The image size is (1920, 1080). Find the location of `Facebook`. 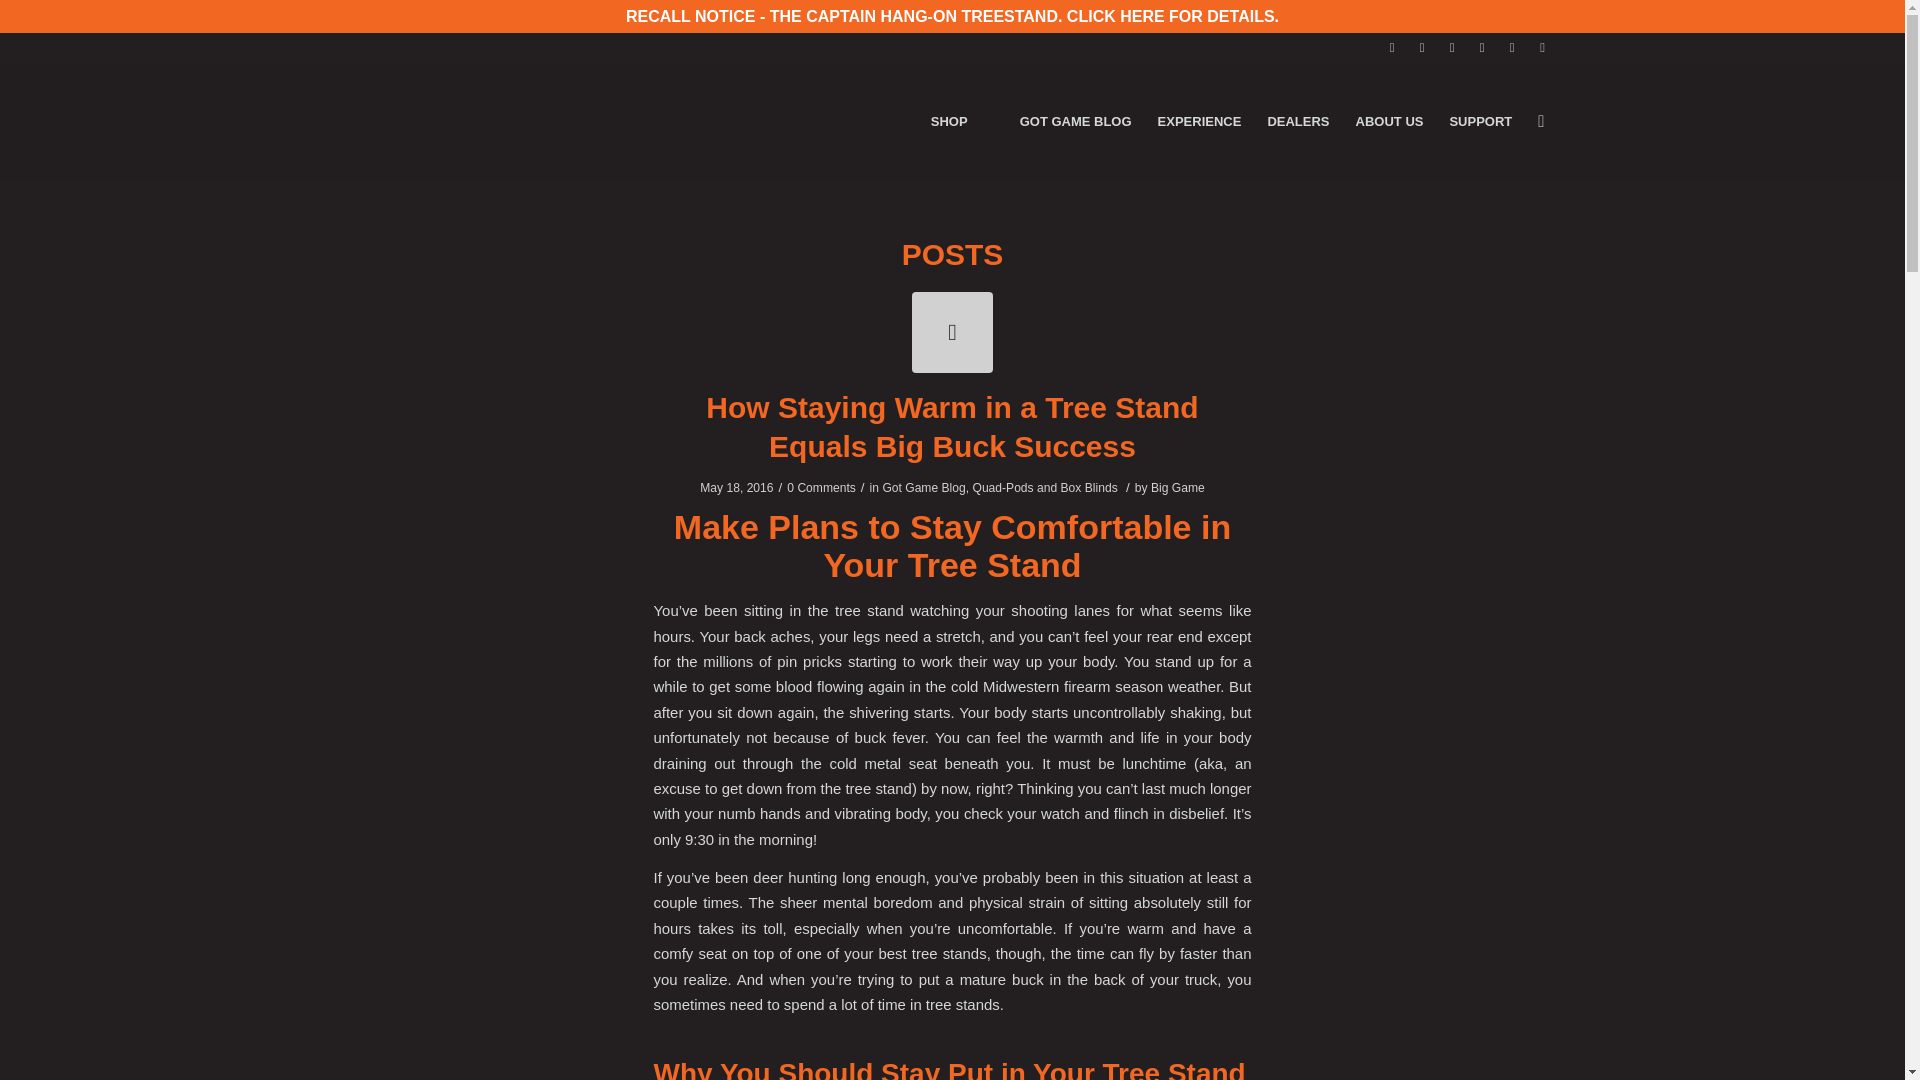

Facebook is located at coordinates (1392, 48).